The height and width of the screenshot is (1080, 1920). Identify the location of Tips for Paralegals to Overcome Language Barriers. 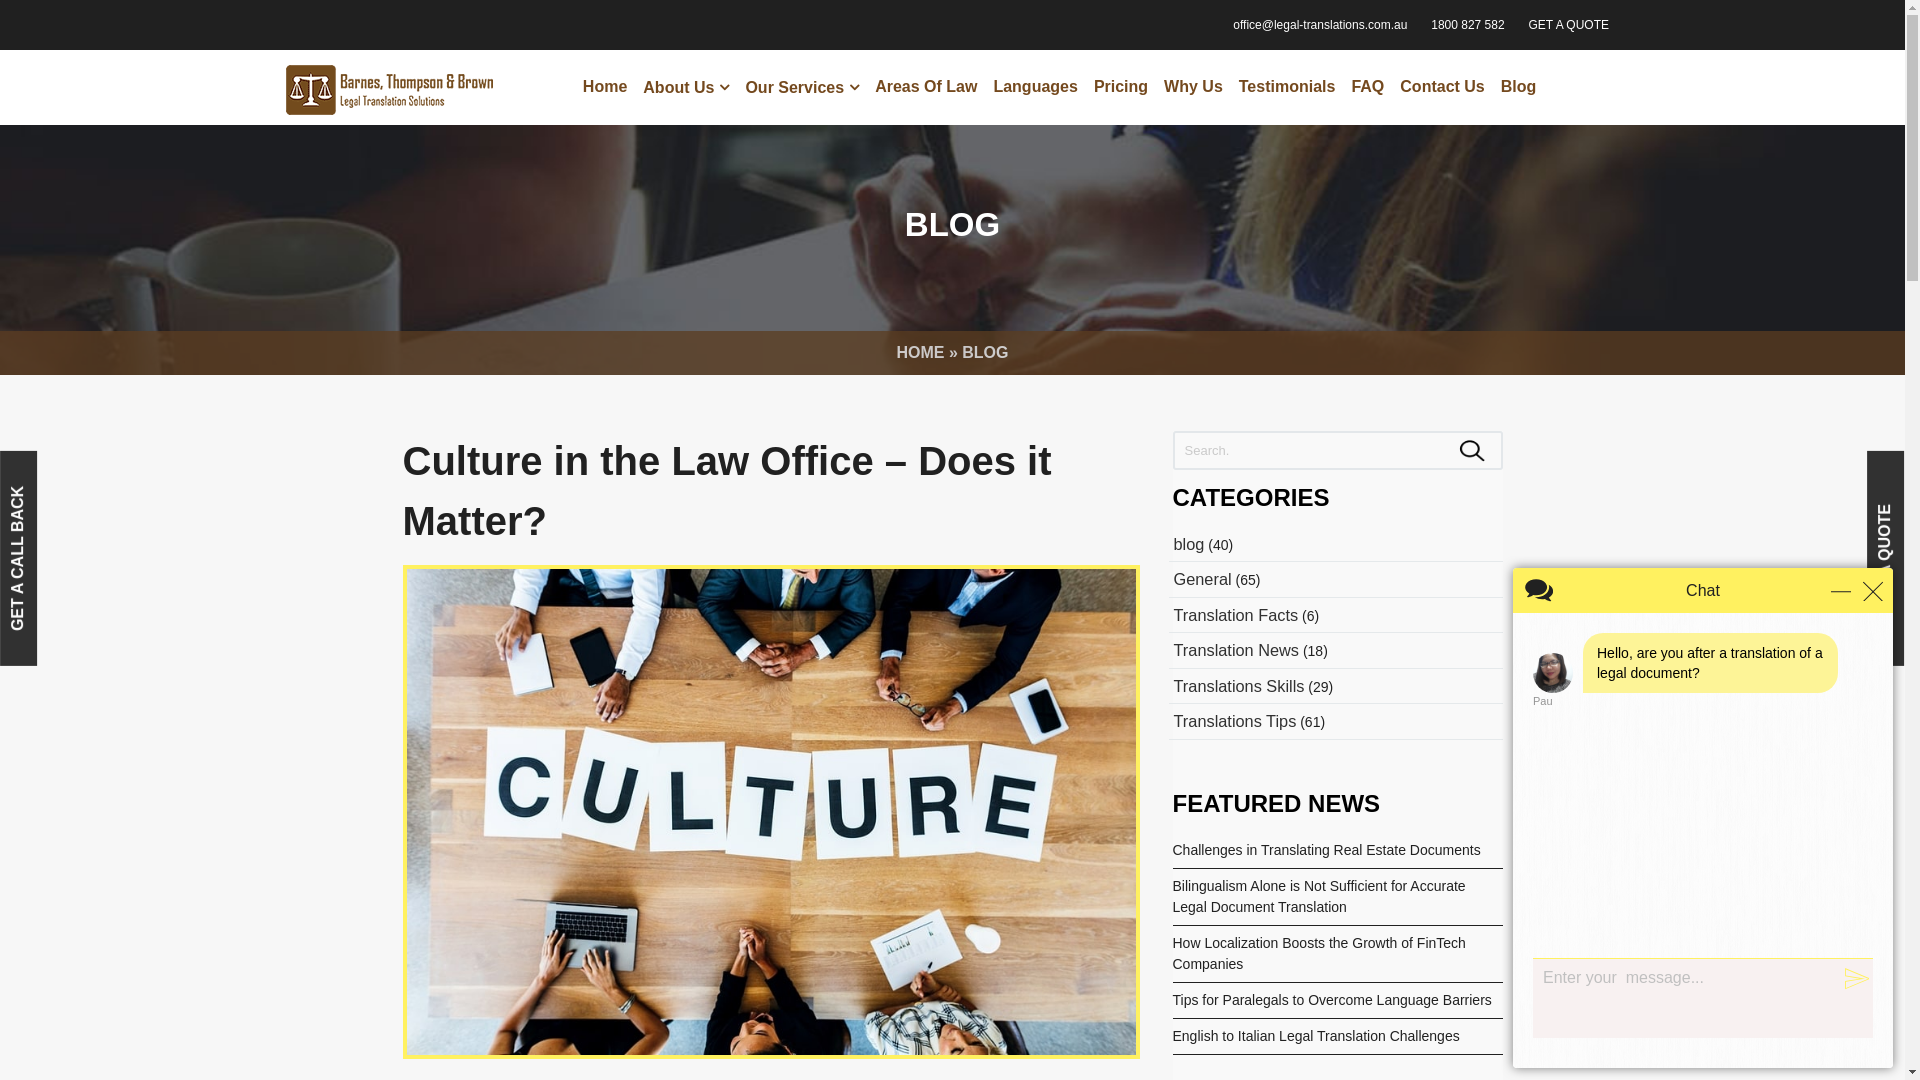
(1332, 1000).